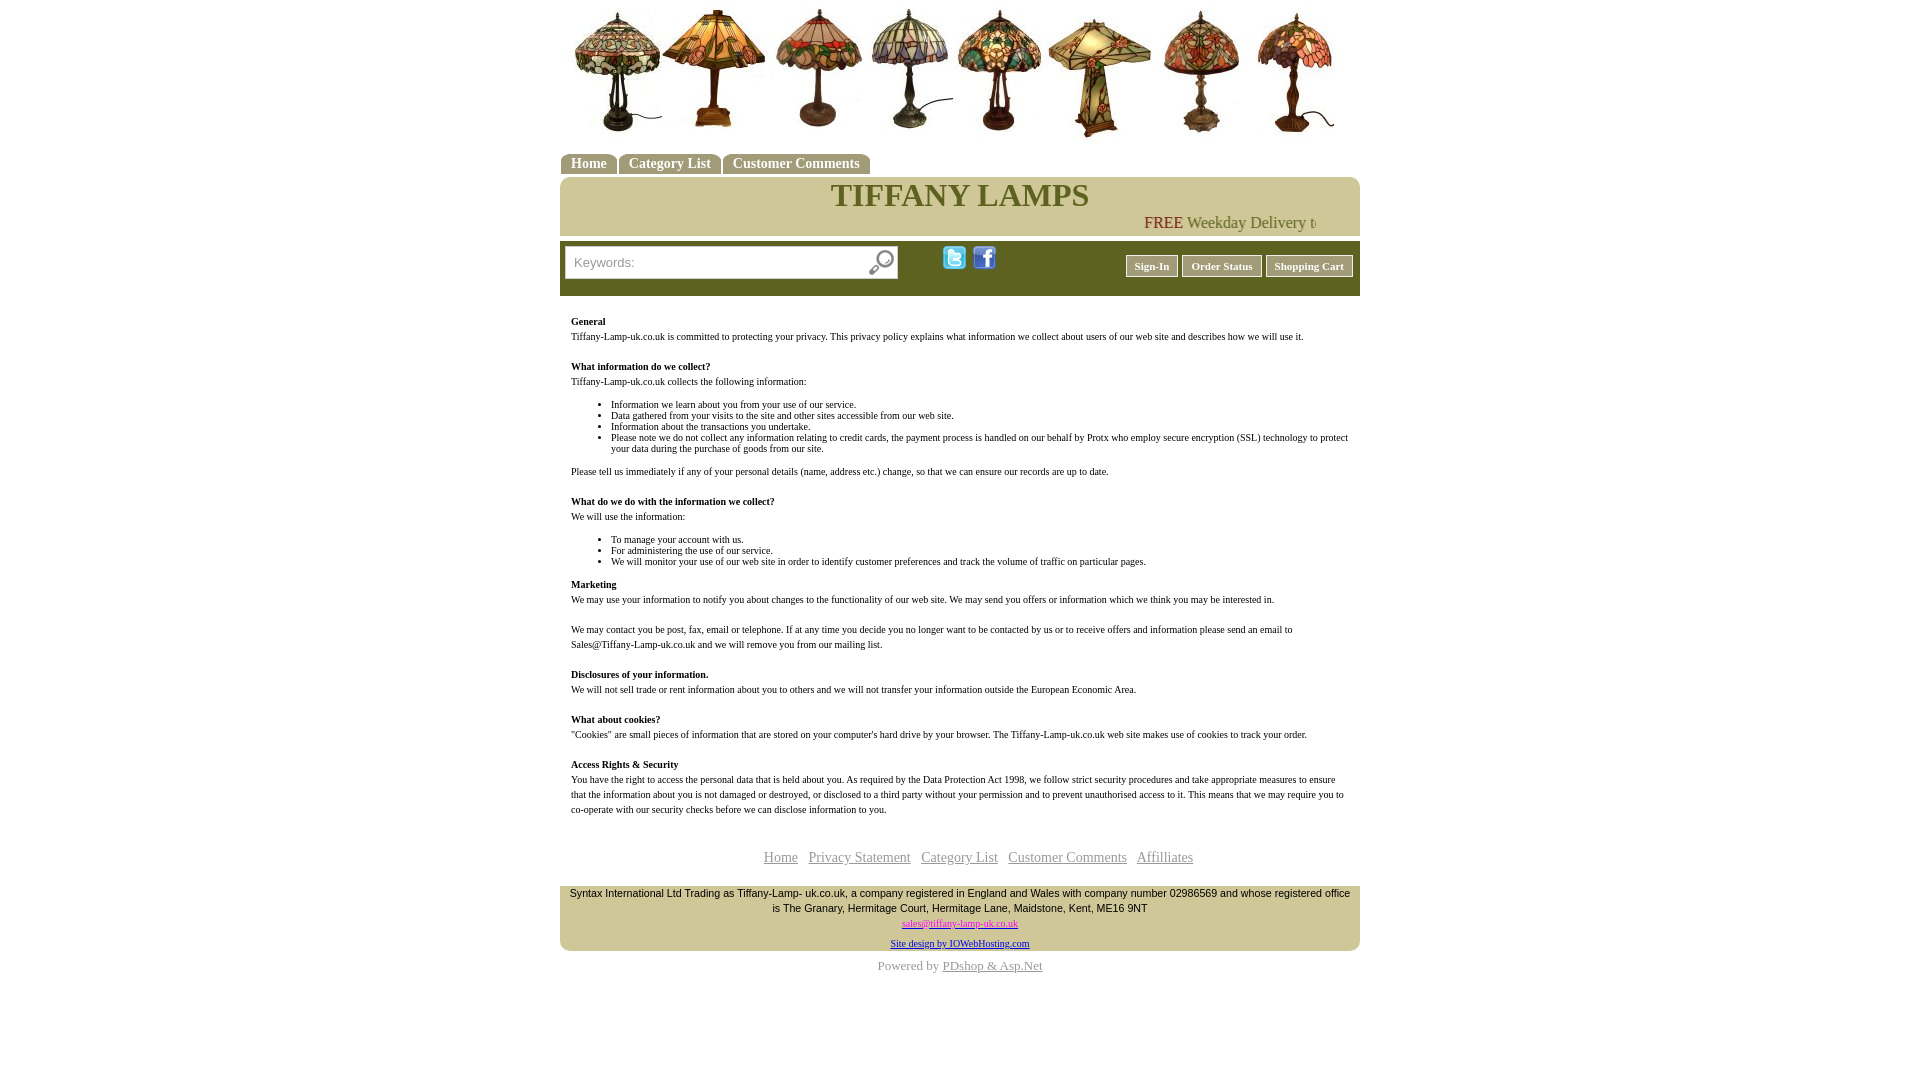  What do you see at coordinates (1165, 857) in the screenshot?
I see `Affilliates` at bounding box center [1165, 857].